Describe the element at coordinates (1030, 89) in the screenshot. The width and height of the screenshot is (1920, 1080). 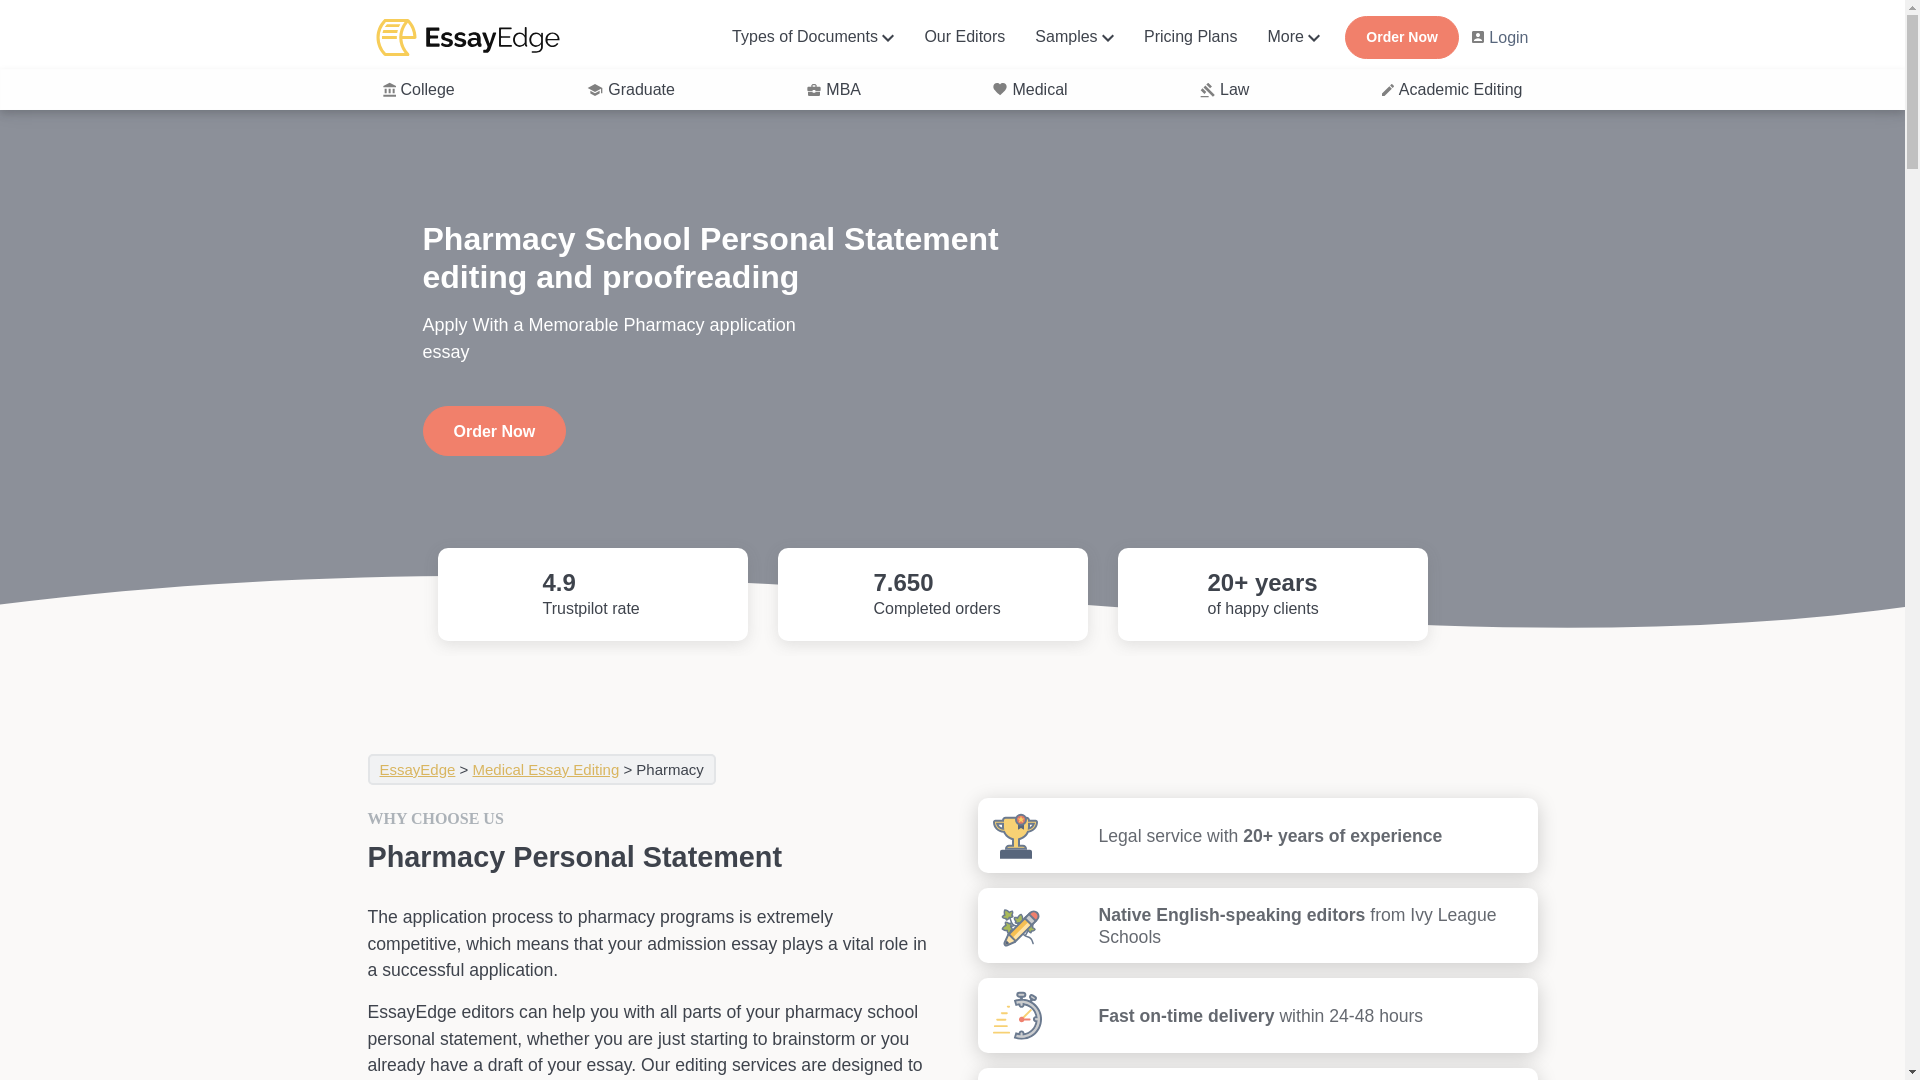
I see `Medical` at that location.